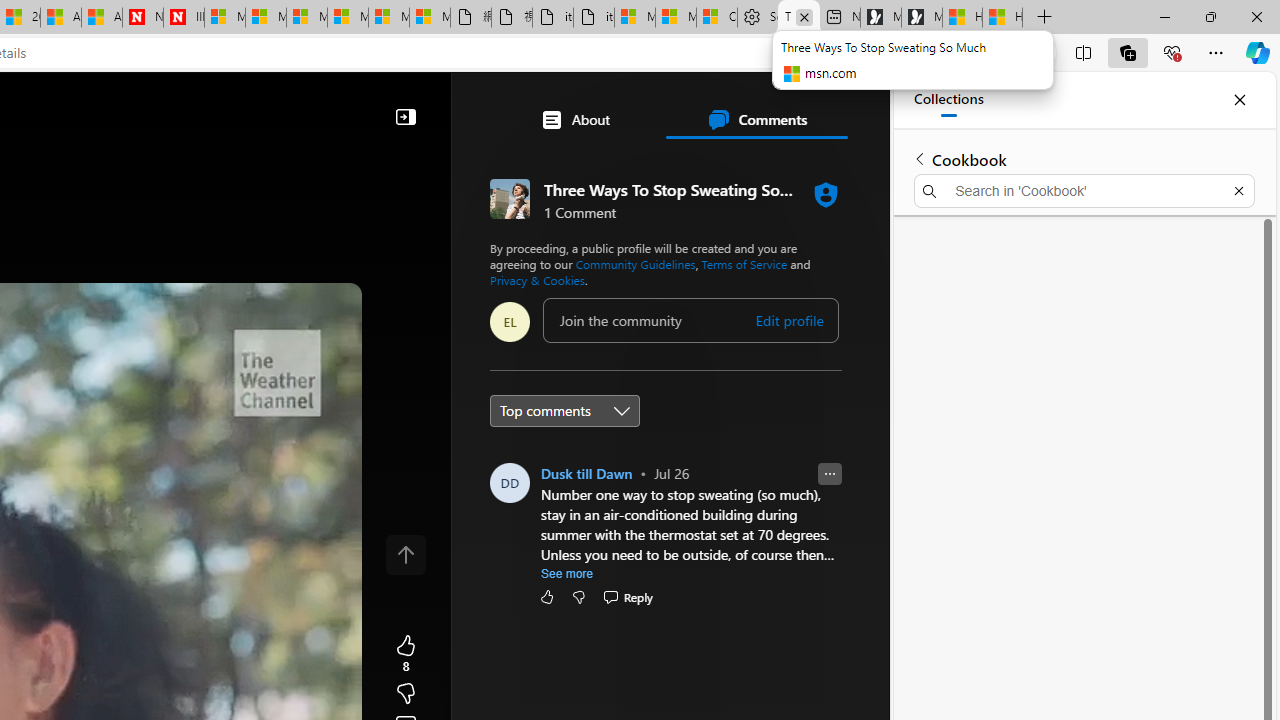  I want to click on Fix Boat Bliss, so click(694, 288).